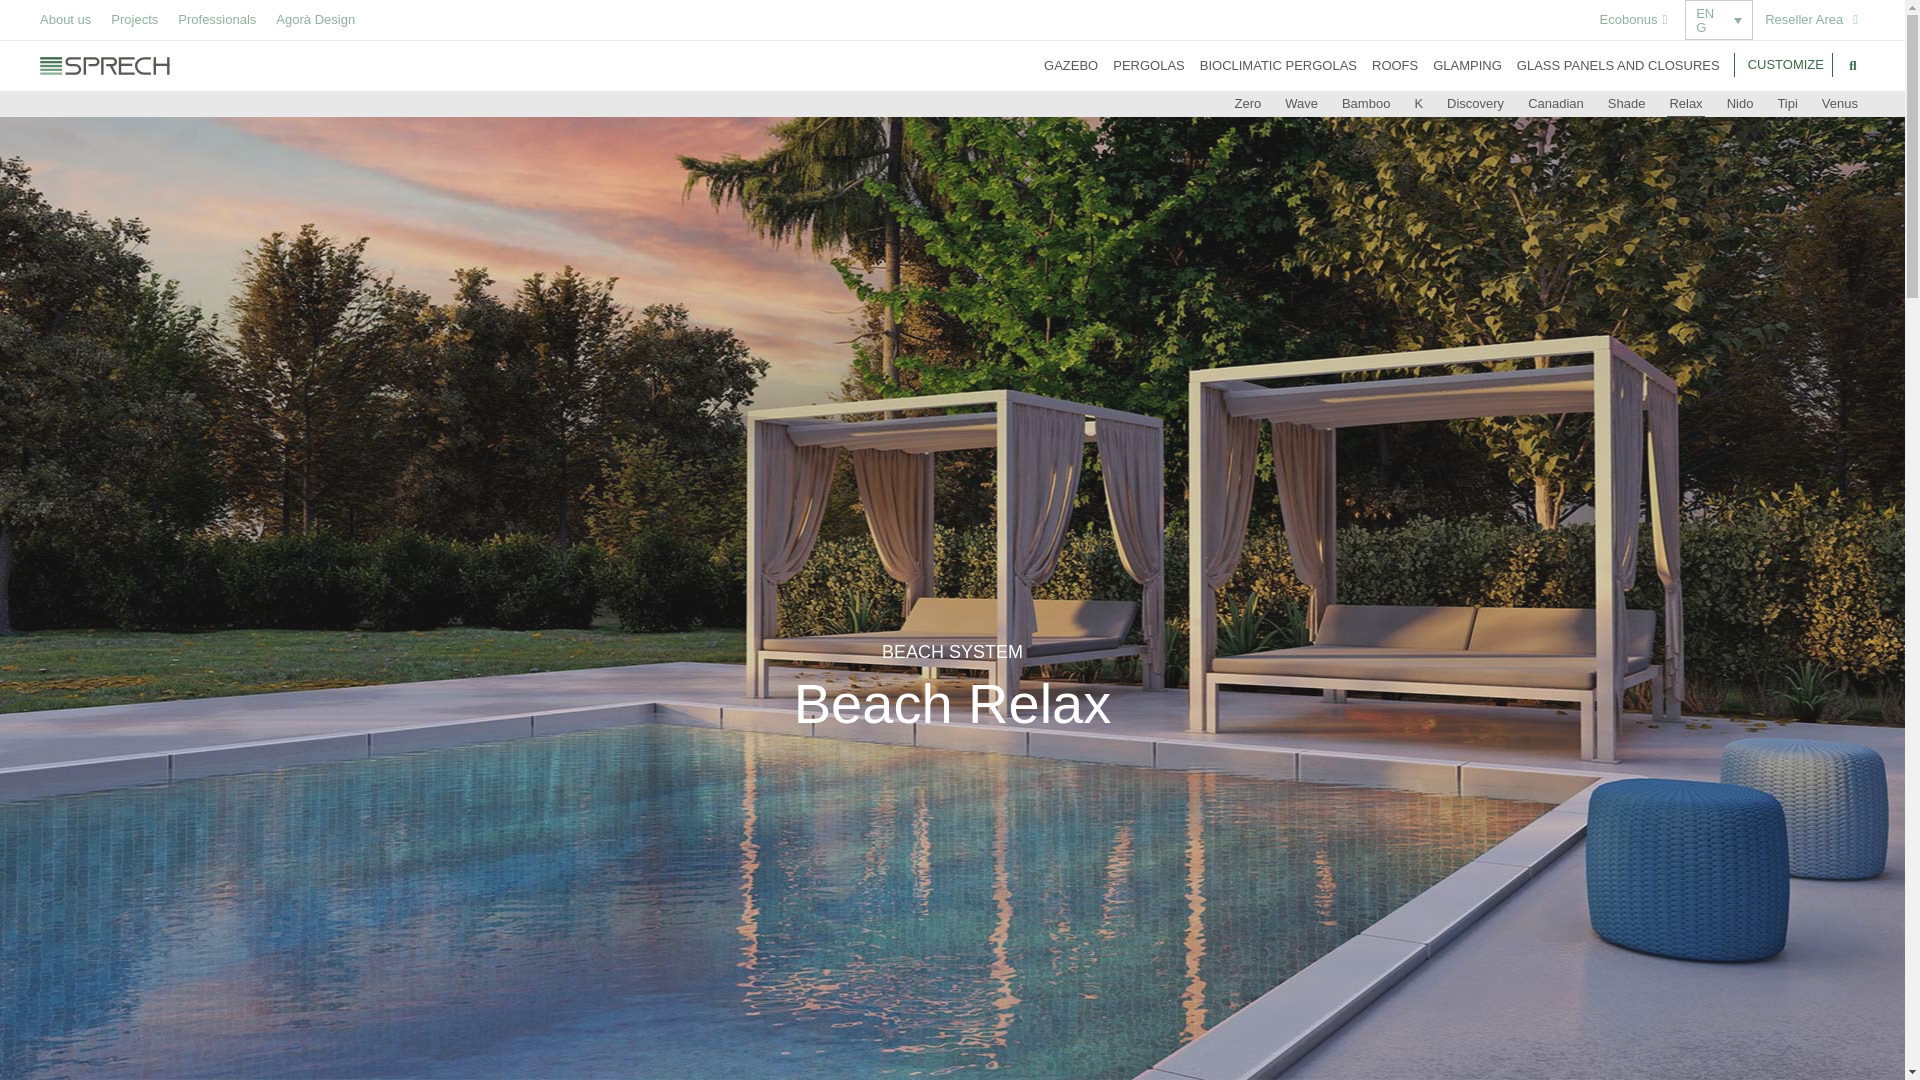  Describe the element at coordinates (134, 20) in the screenshot. I see `Projects` at that location.